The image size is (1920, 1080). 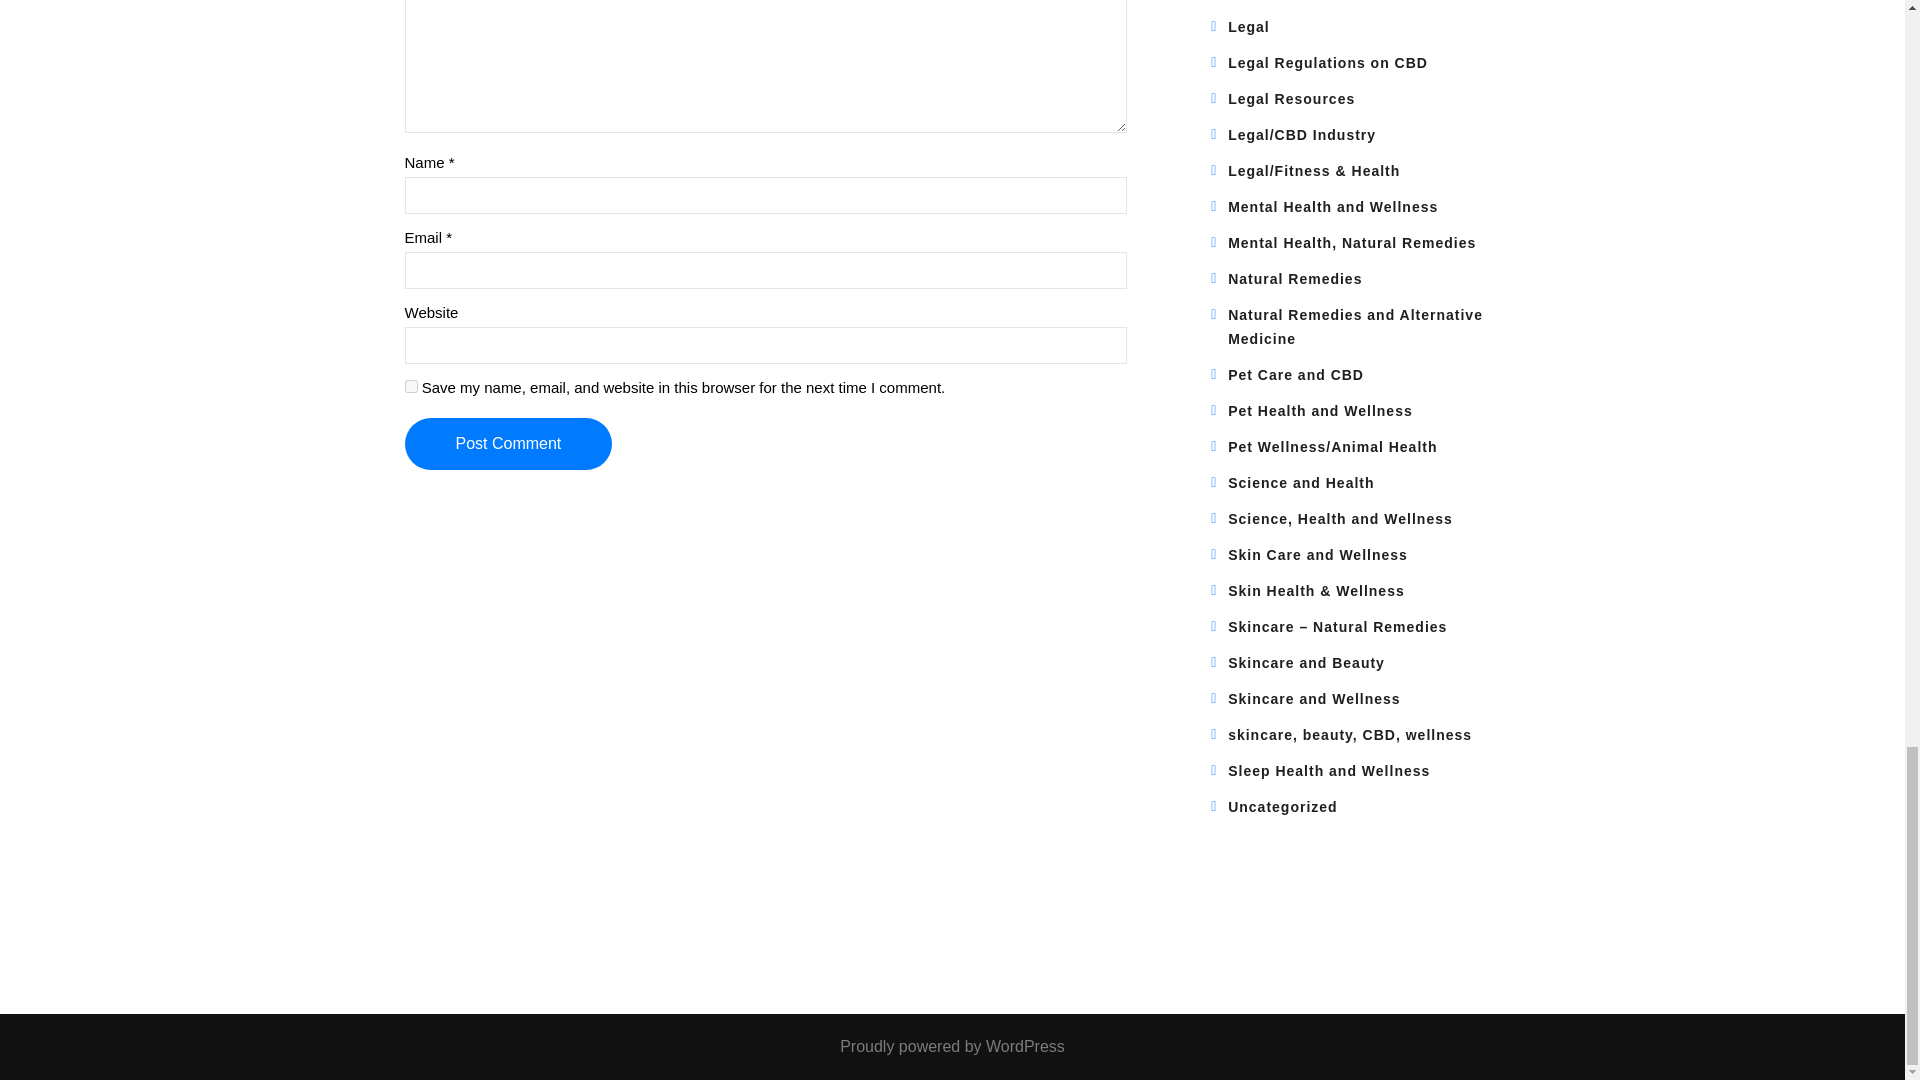 What do you see at coordinates (508, 443) in the screenshot?
I see `Post Comment` at bounding box center [508, 443].